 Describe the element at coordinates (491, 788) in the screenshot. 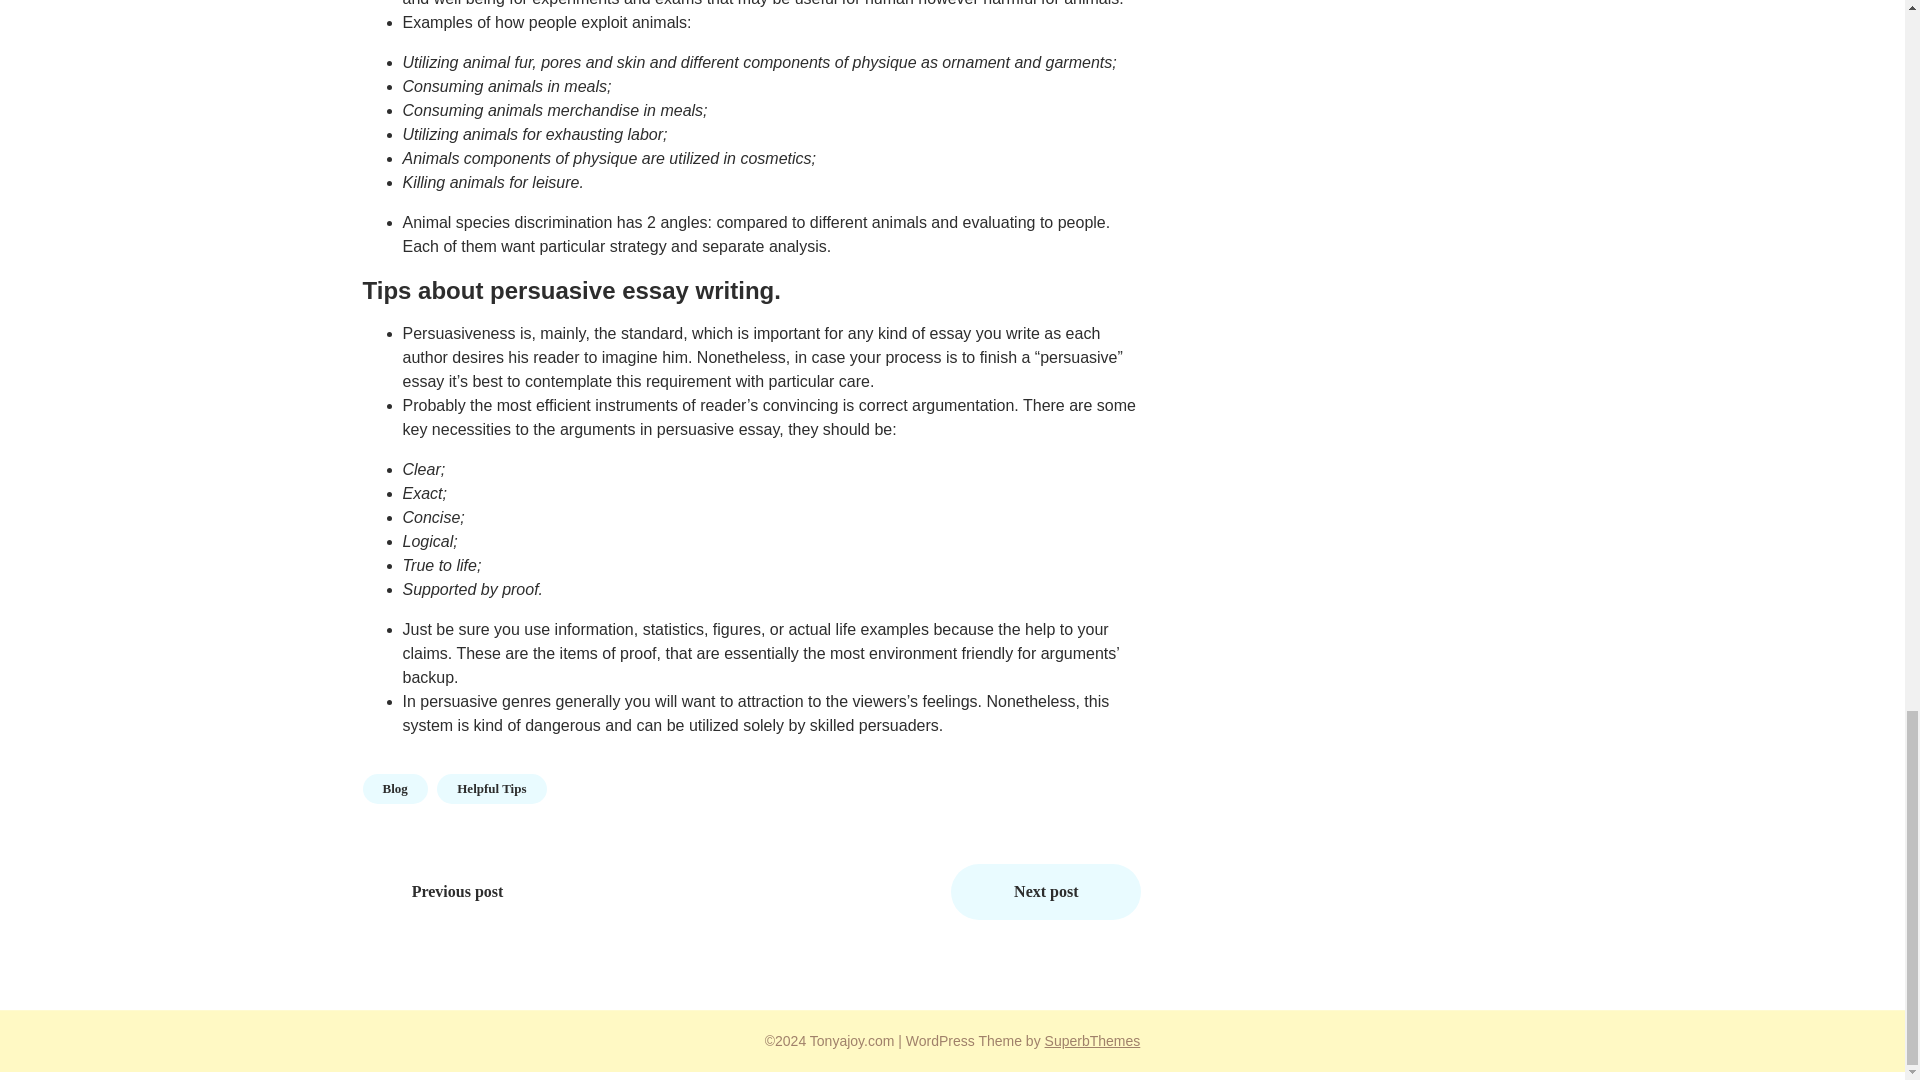

I see `Helpful Tips` at that location.